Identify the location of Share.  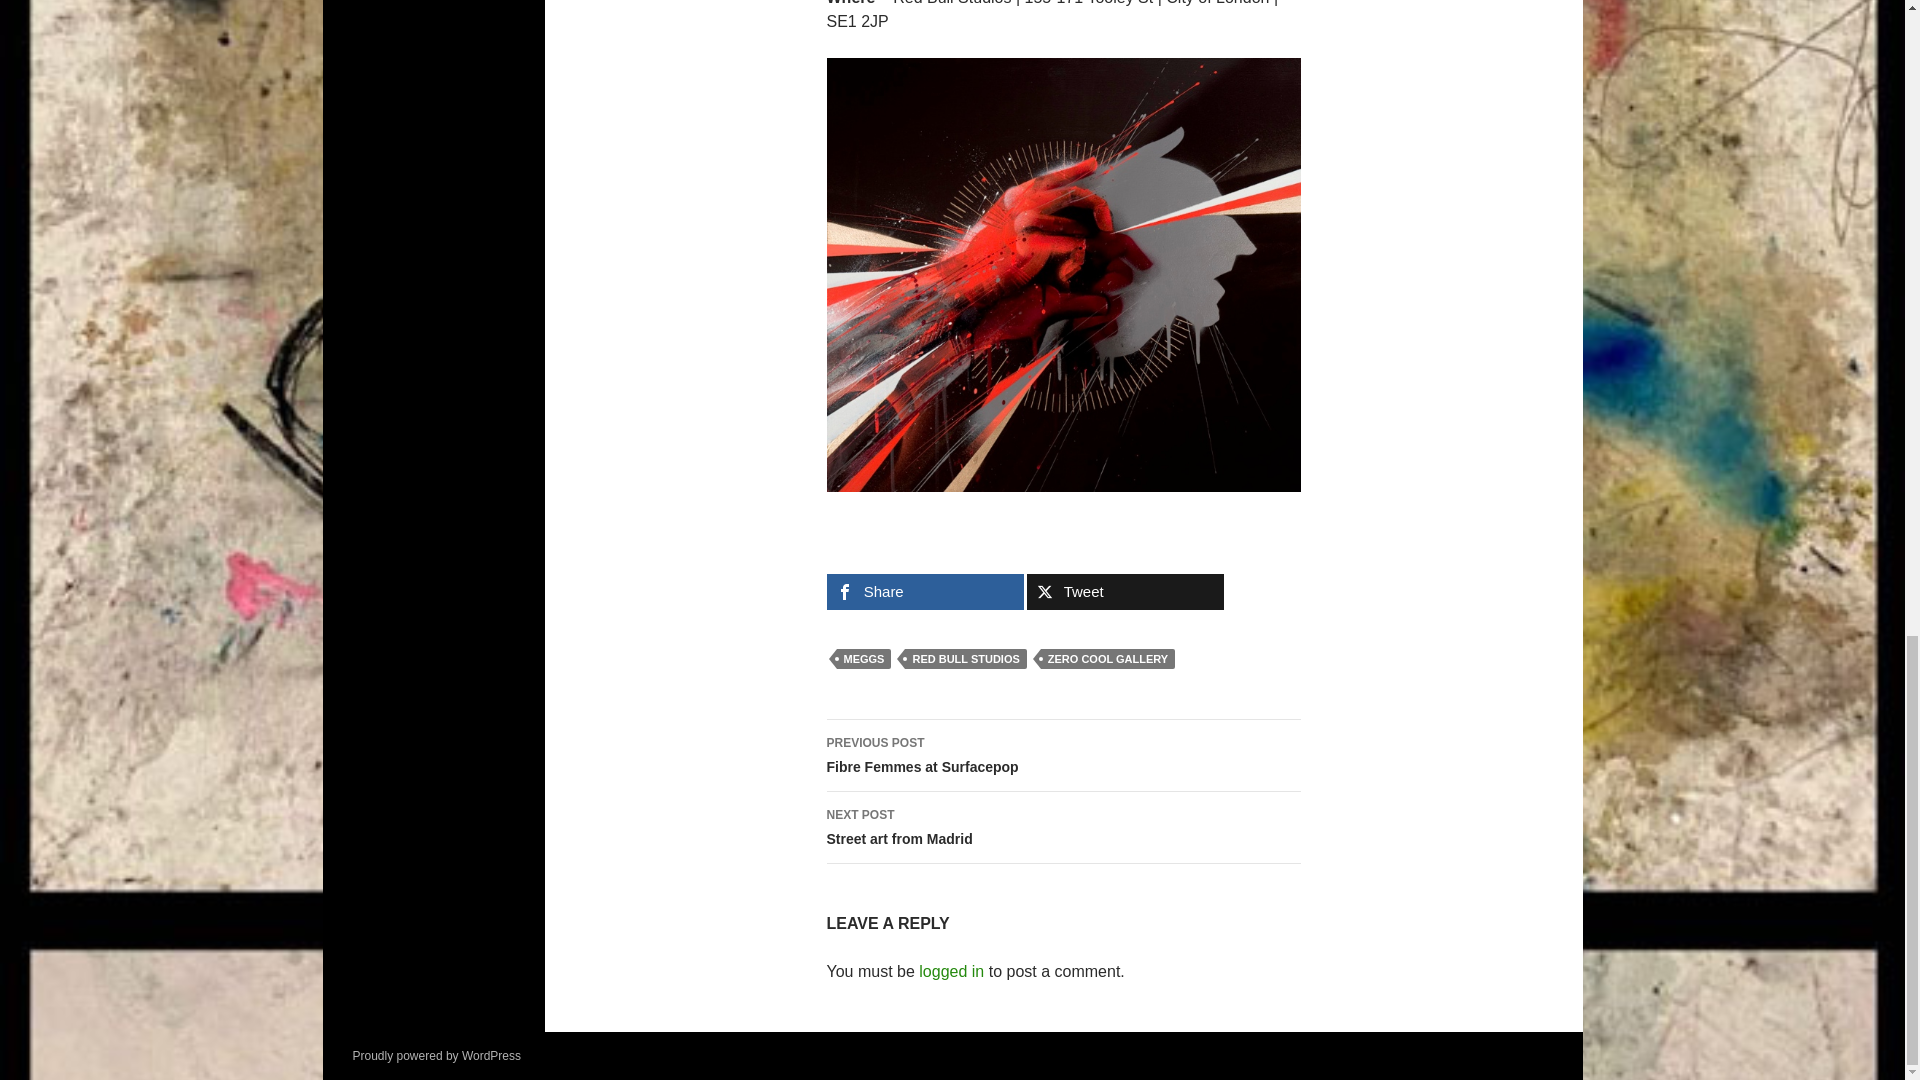
(951, 971).